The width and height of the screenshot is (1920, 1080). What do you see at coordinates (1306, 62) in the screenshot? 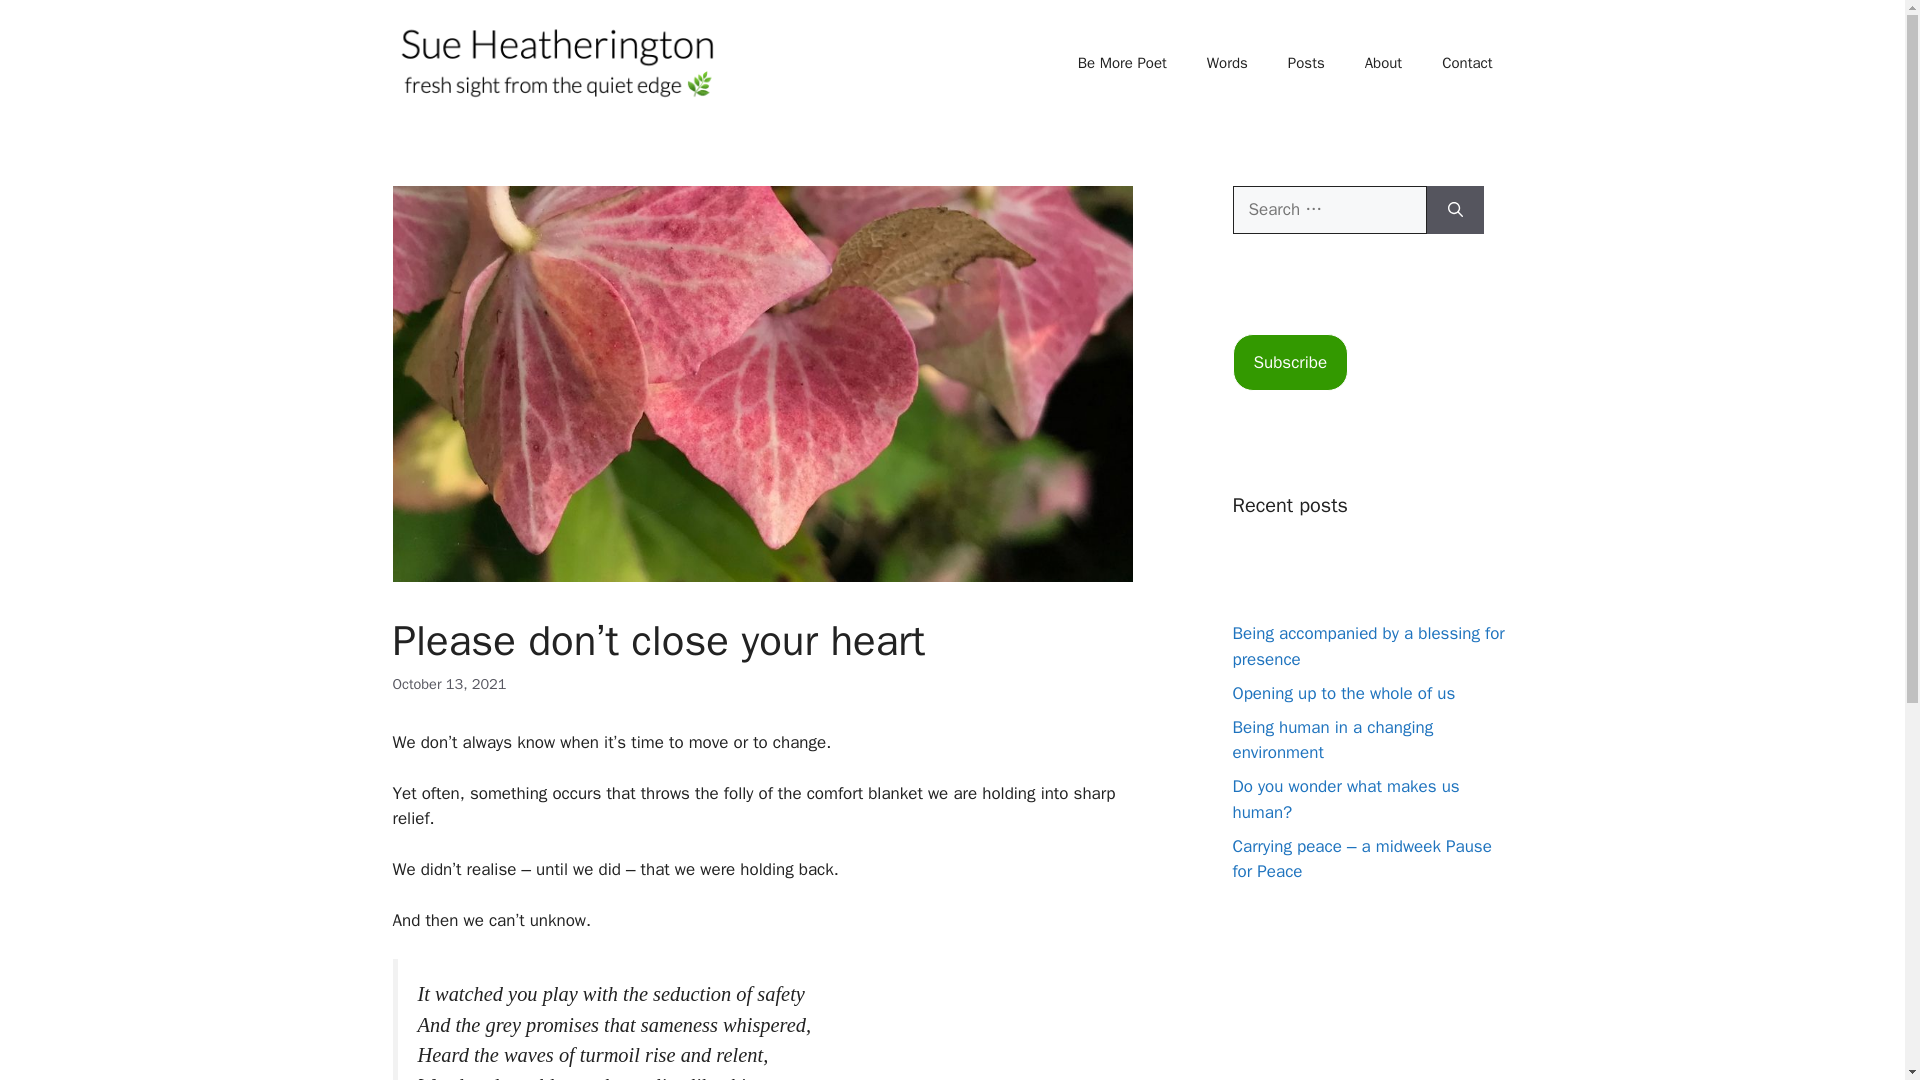
I see `Posts` at bounding box center [1306, 62].